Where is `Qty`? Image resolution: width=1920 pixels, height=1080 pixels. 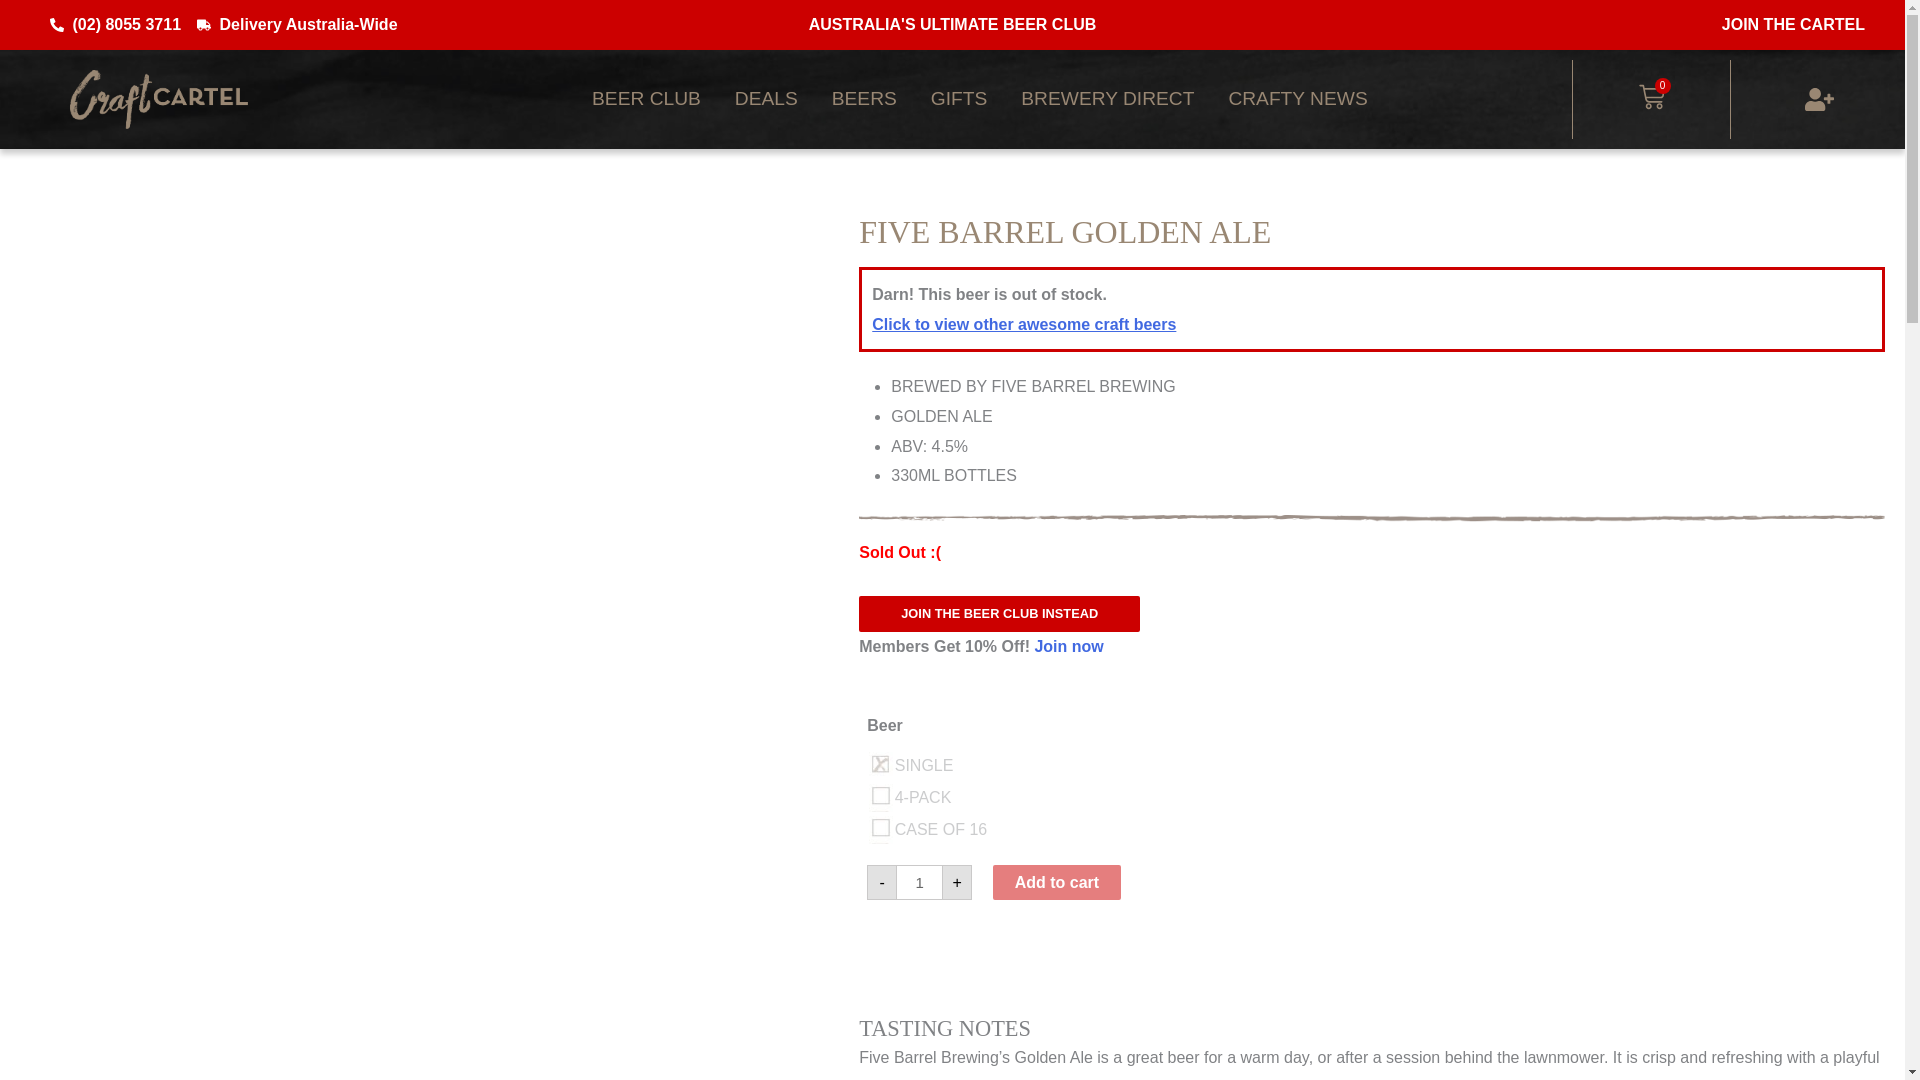 Qty is located at coordinates (919, 882).